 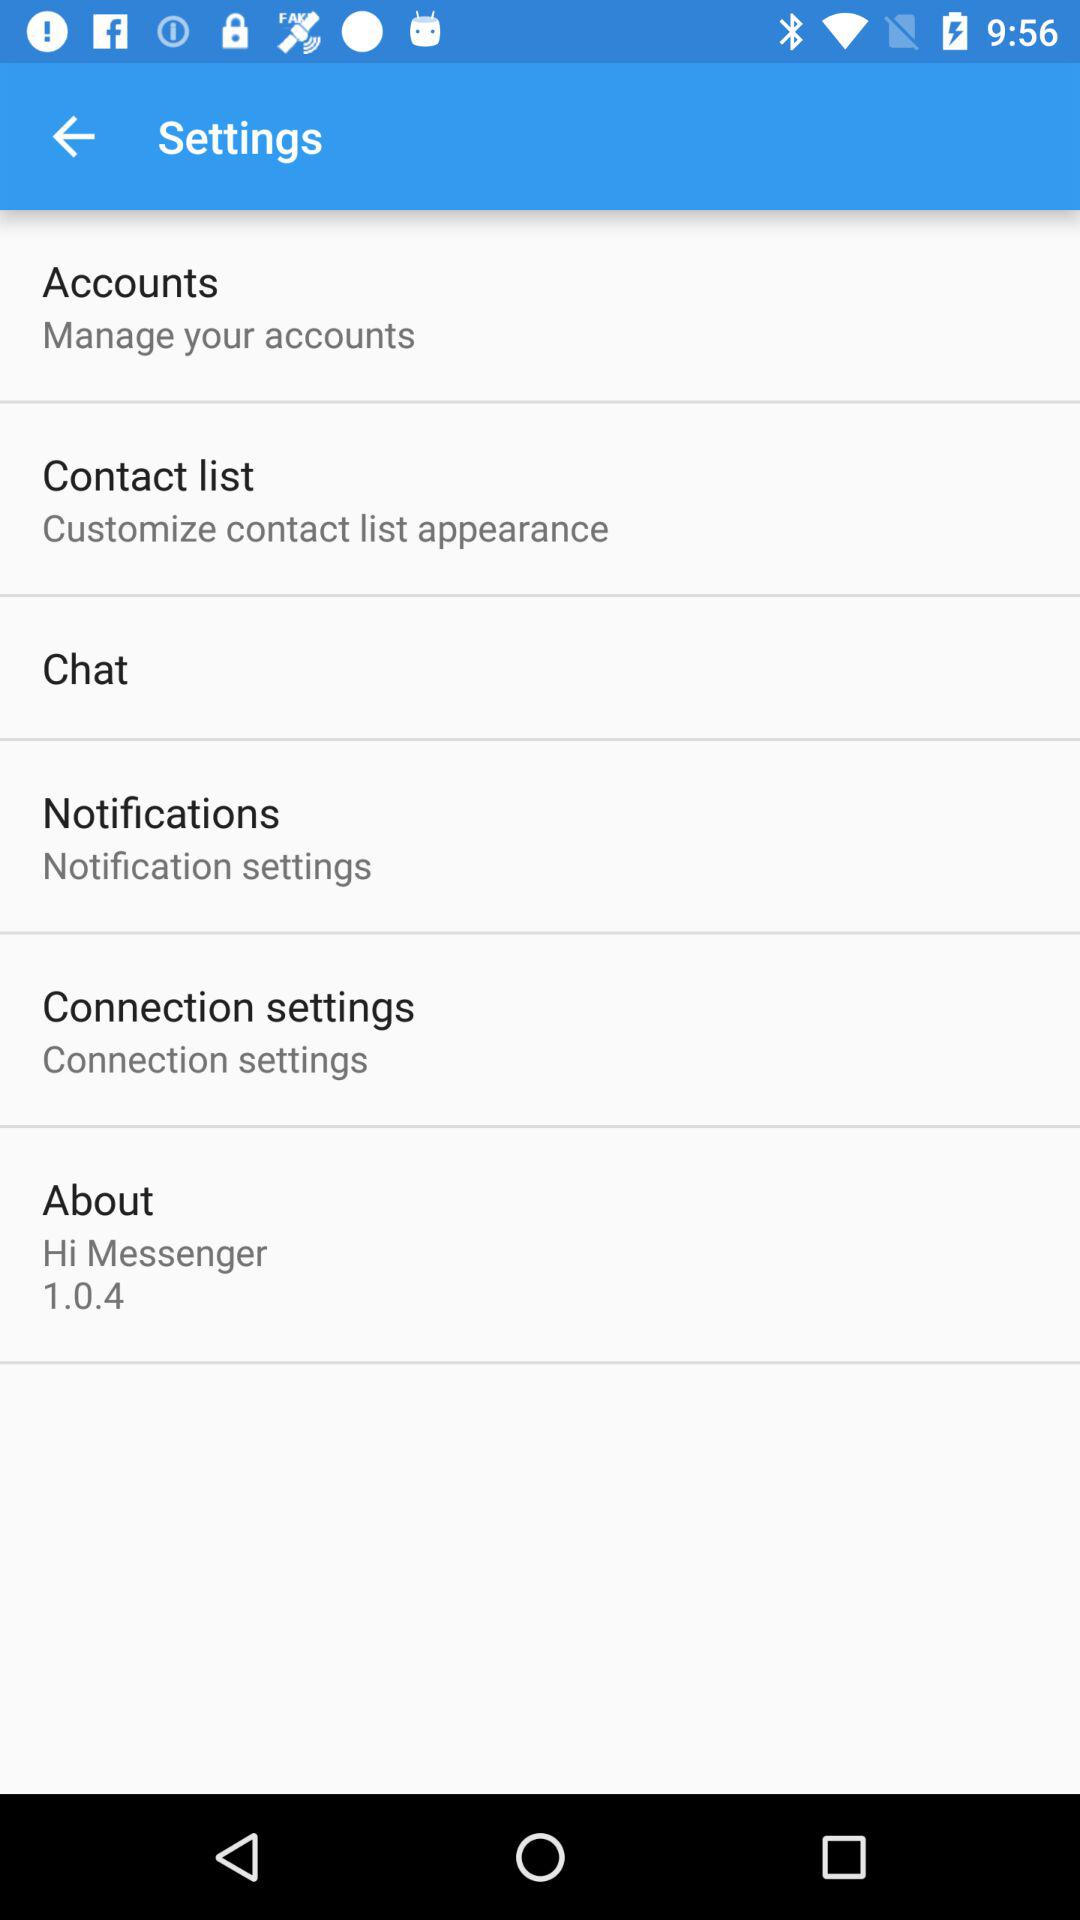 What do you see at coordinates (98, 1198) in the screenshot?
I see `click icon below connection settings icon` at bounding box center [98, 1198].